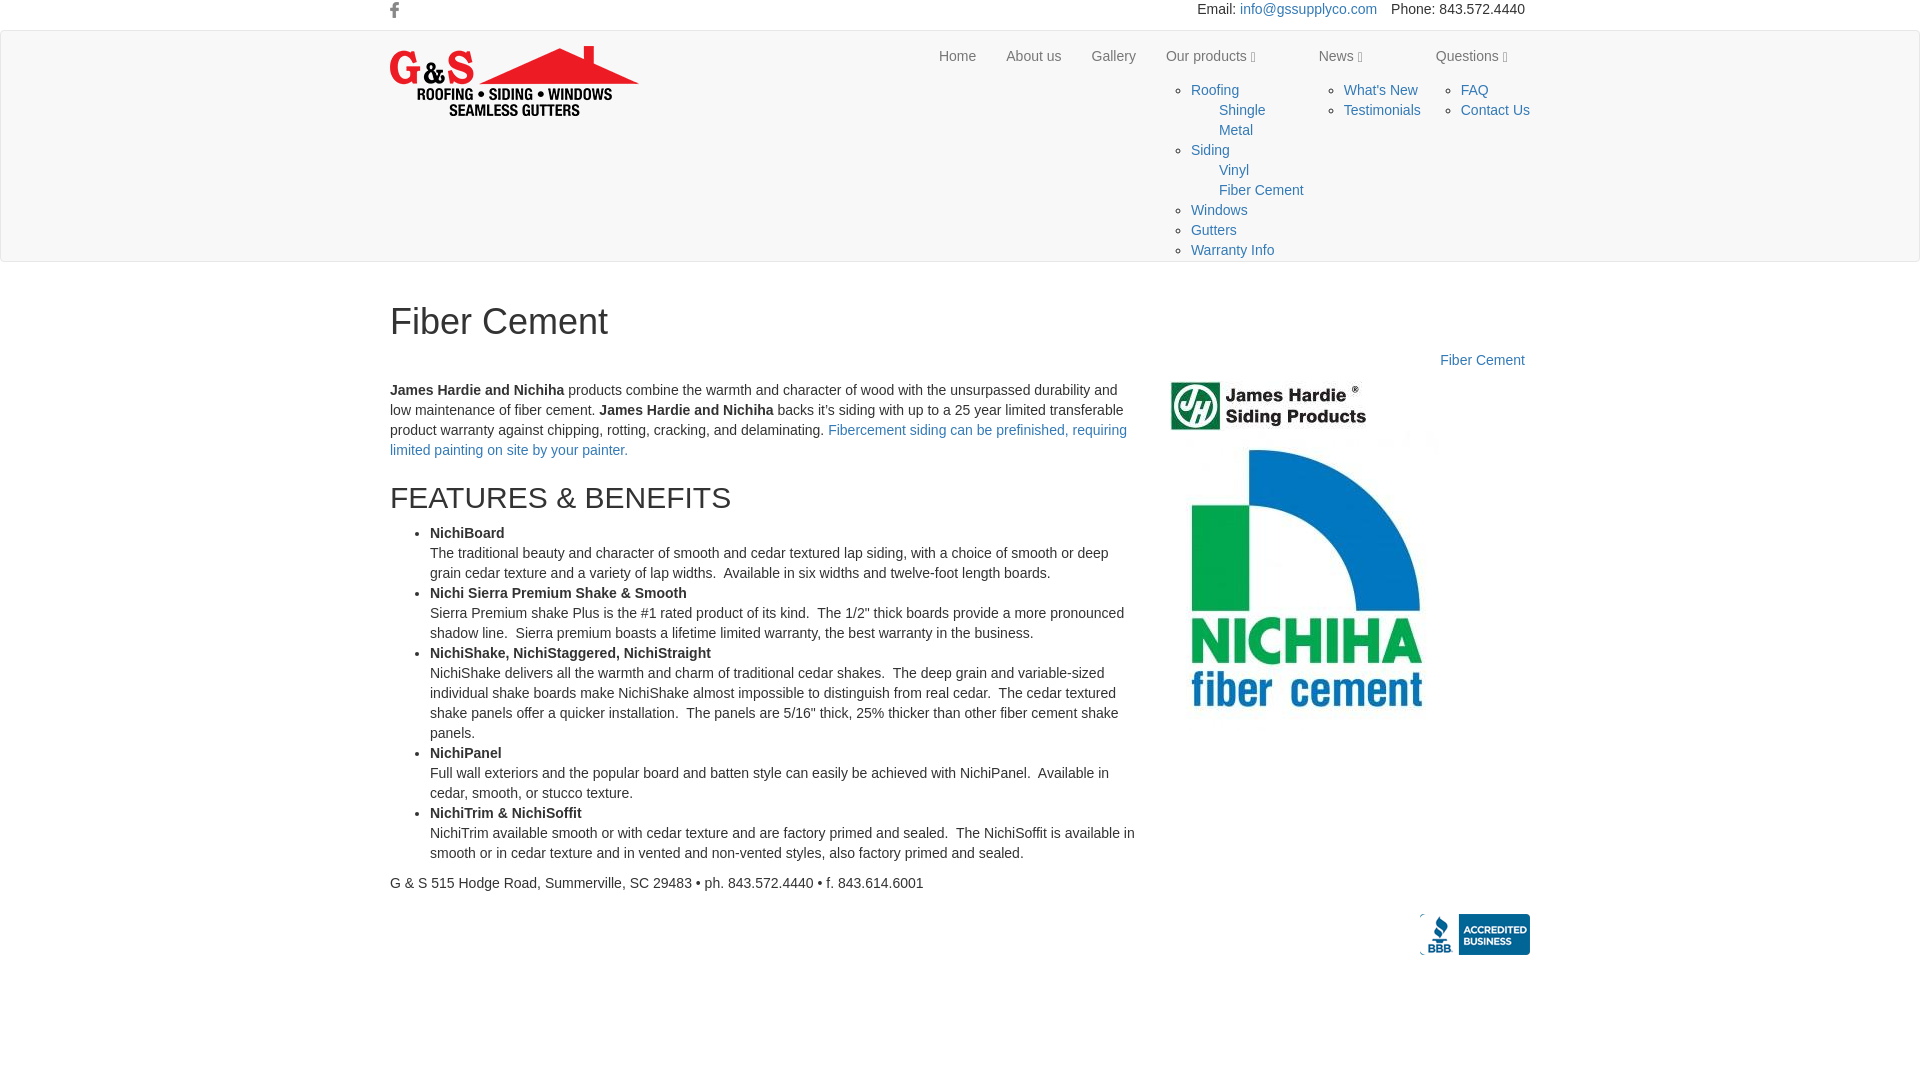 The image size is (1920, 1080). I want to click on Gallery, so click(1114, 56).